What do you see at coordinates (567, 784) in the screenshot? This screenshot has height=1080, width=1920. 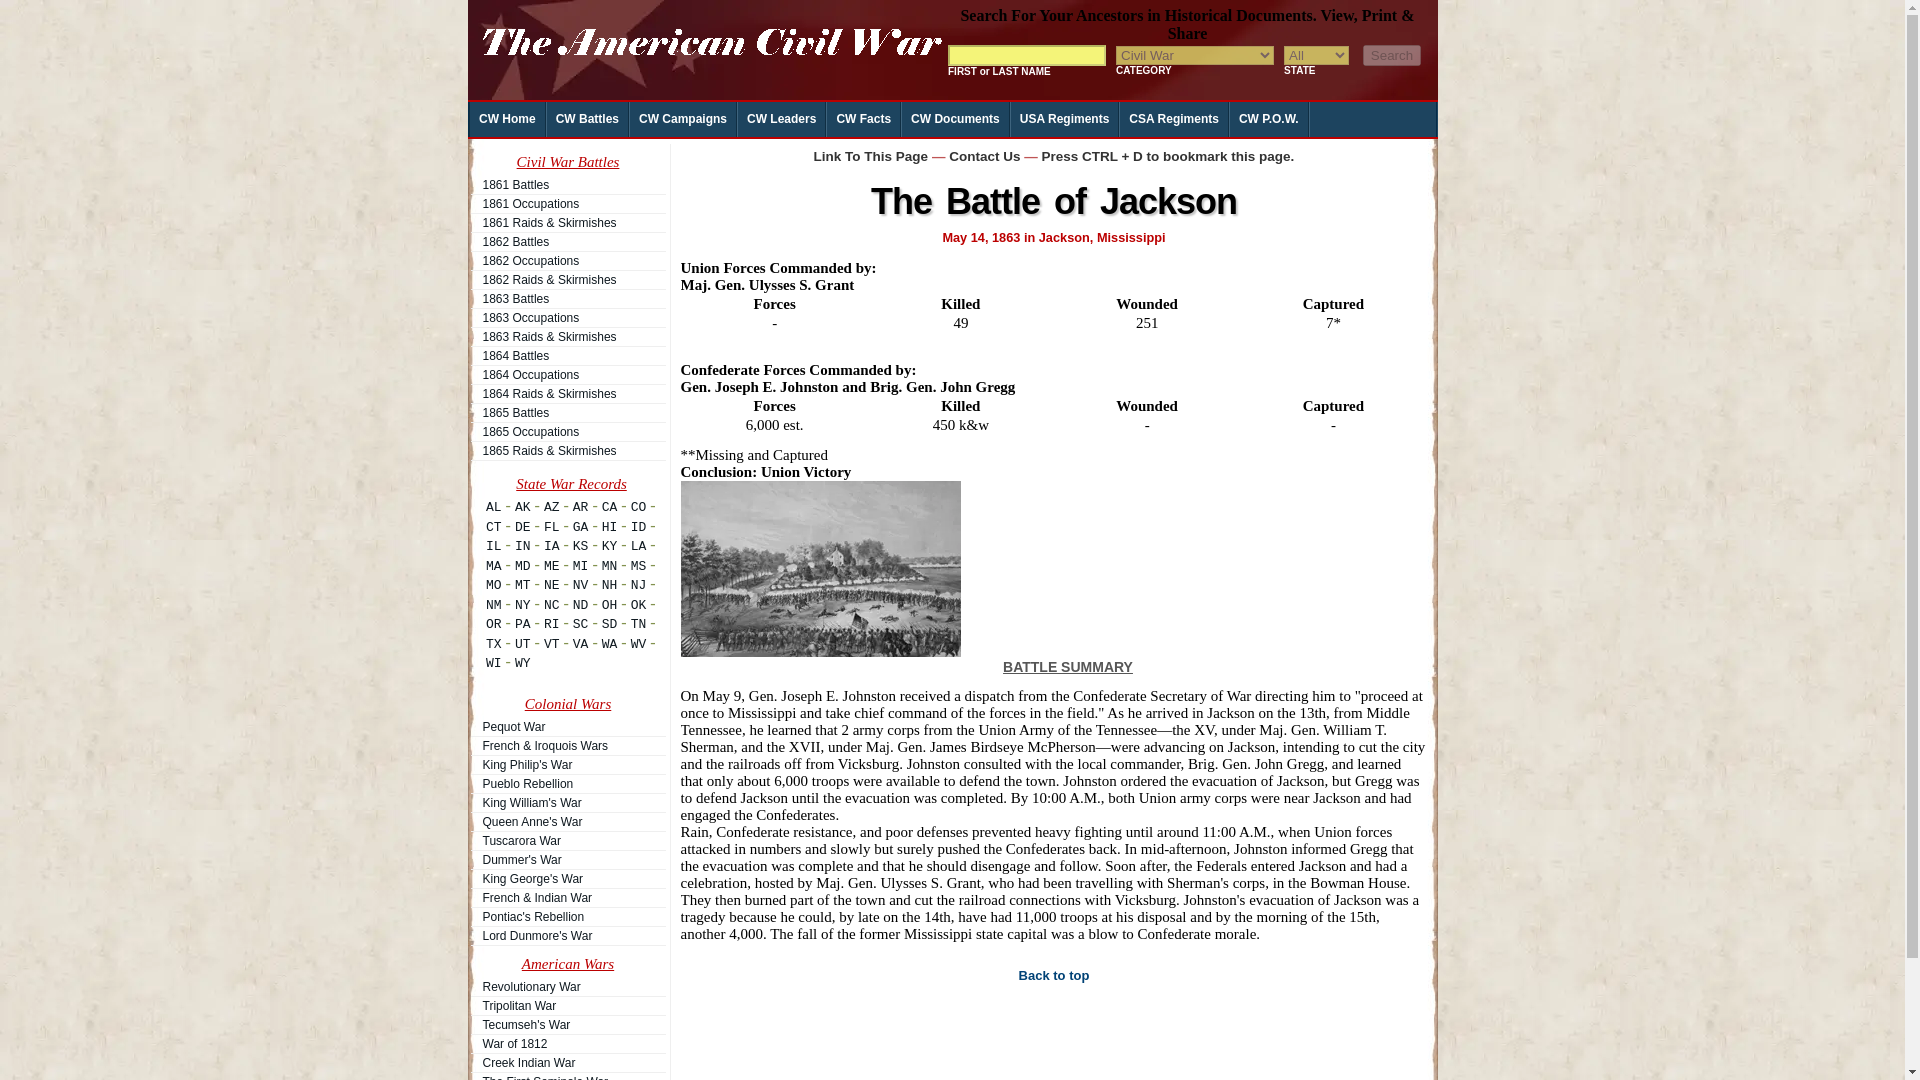 I see `Pueblo Rebellion` at bounding box center [567, 784].